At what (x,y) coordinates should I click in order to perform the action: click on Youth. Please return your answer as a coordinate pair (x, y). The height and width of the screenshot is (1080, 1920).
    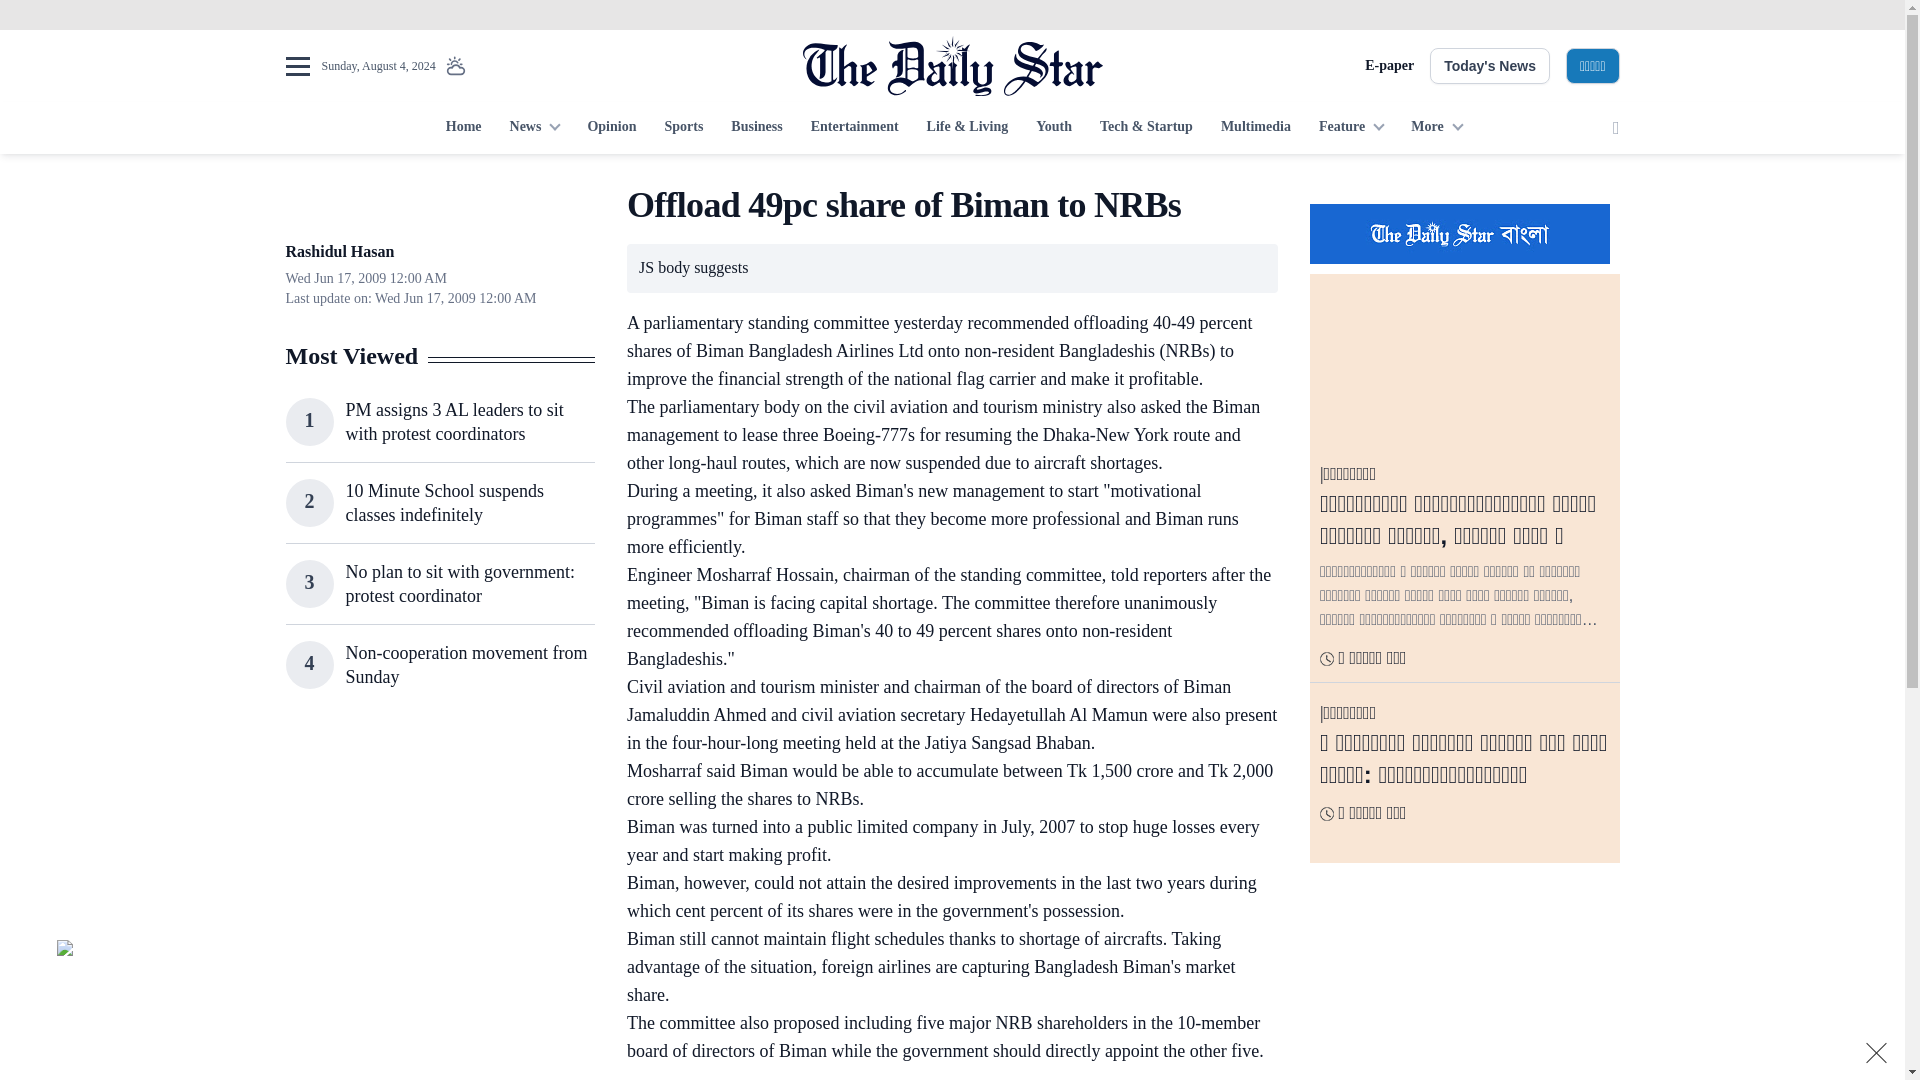
    Looking at the image, I should click on (1054, 128).